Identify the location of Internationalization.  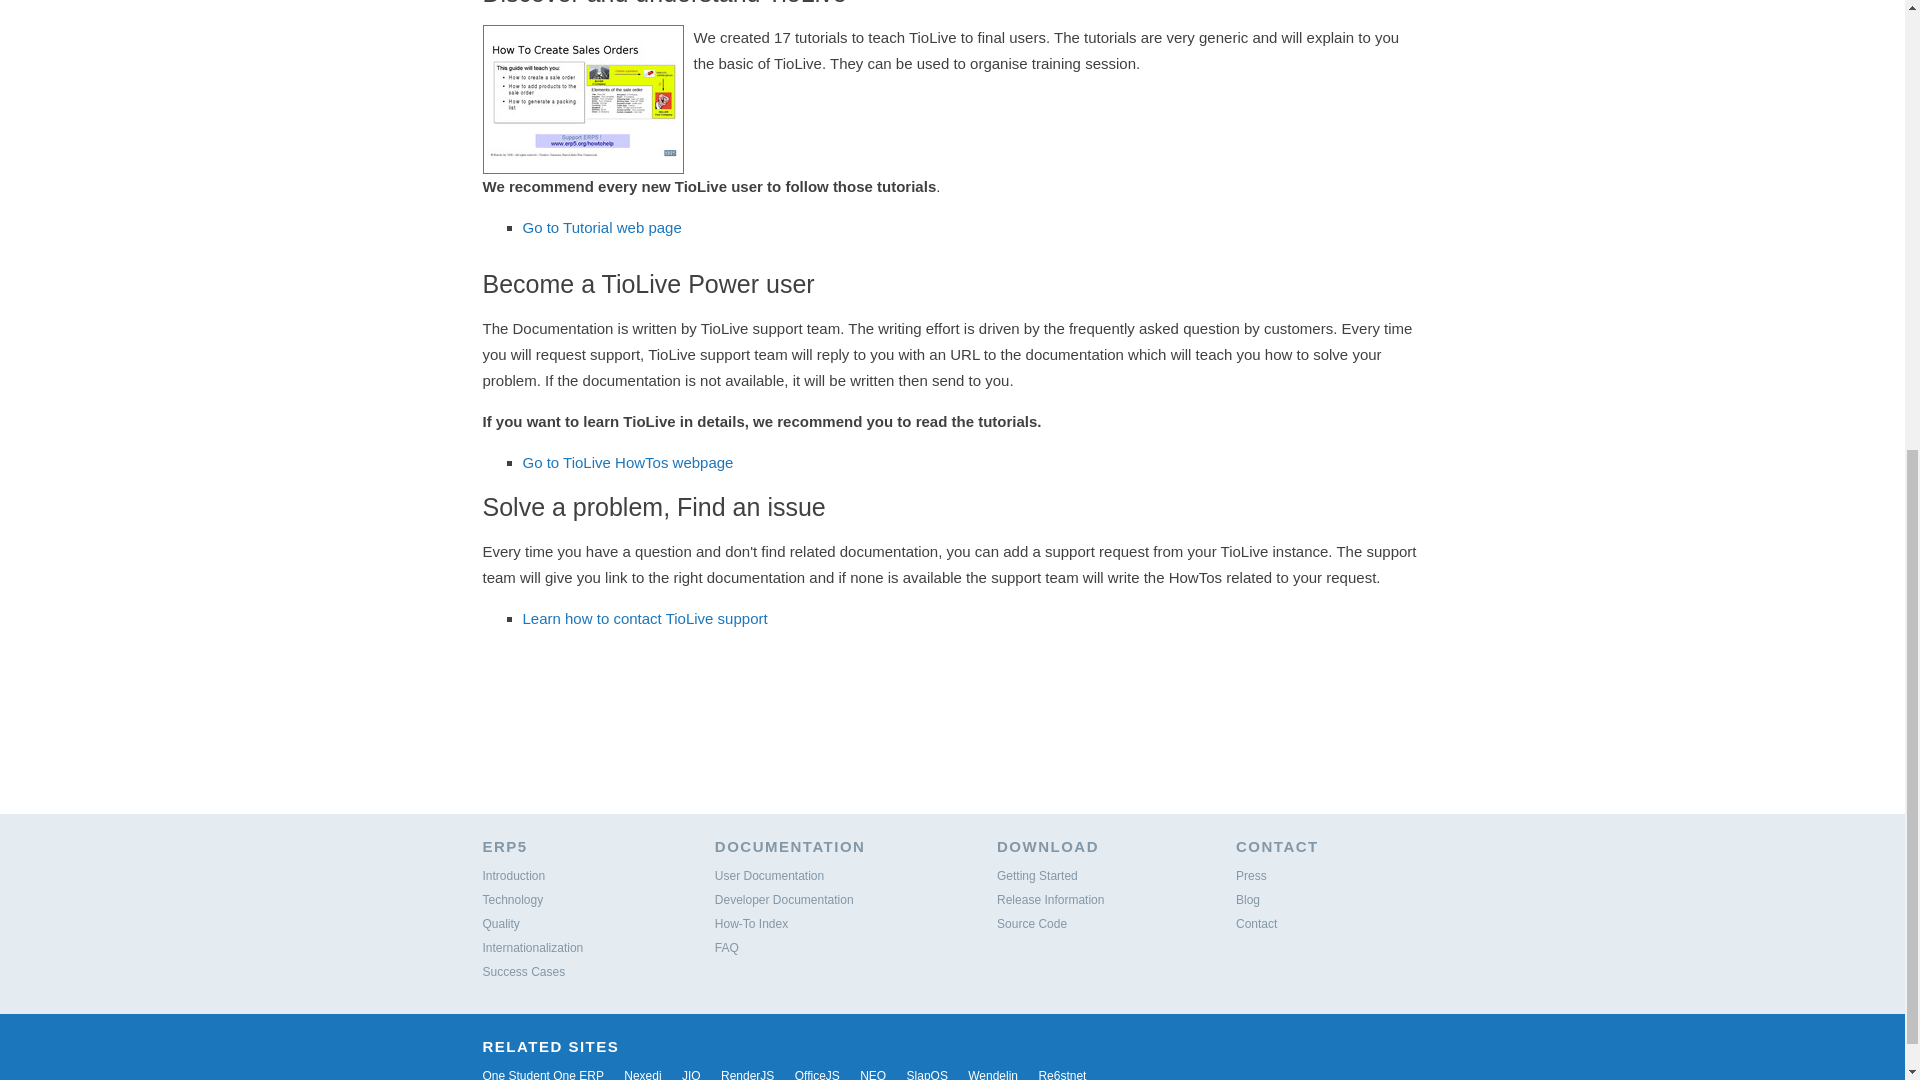
(532, 947).